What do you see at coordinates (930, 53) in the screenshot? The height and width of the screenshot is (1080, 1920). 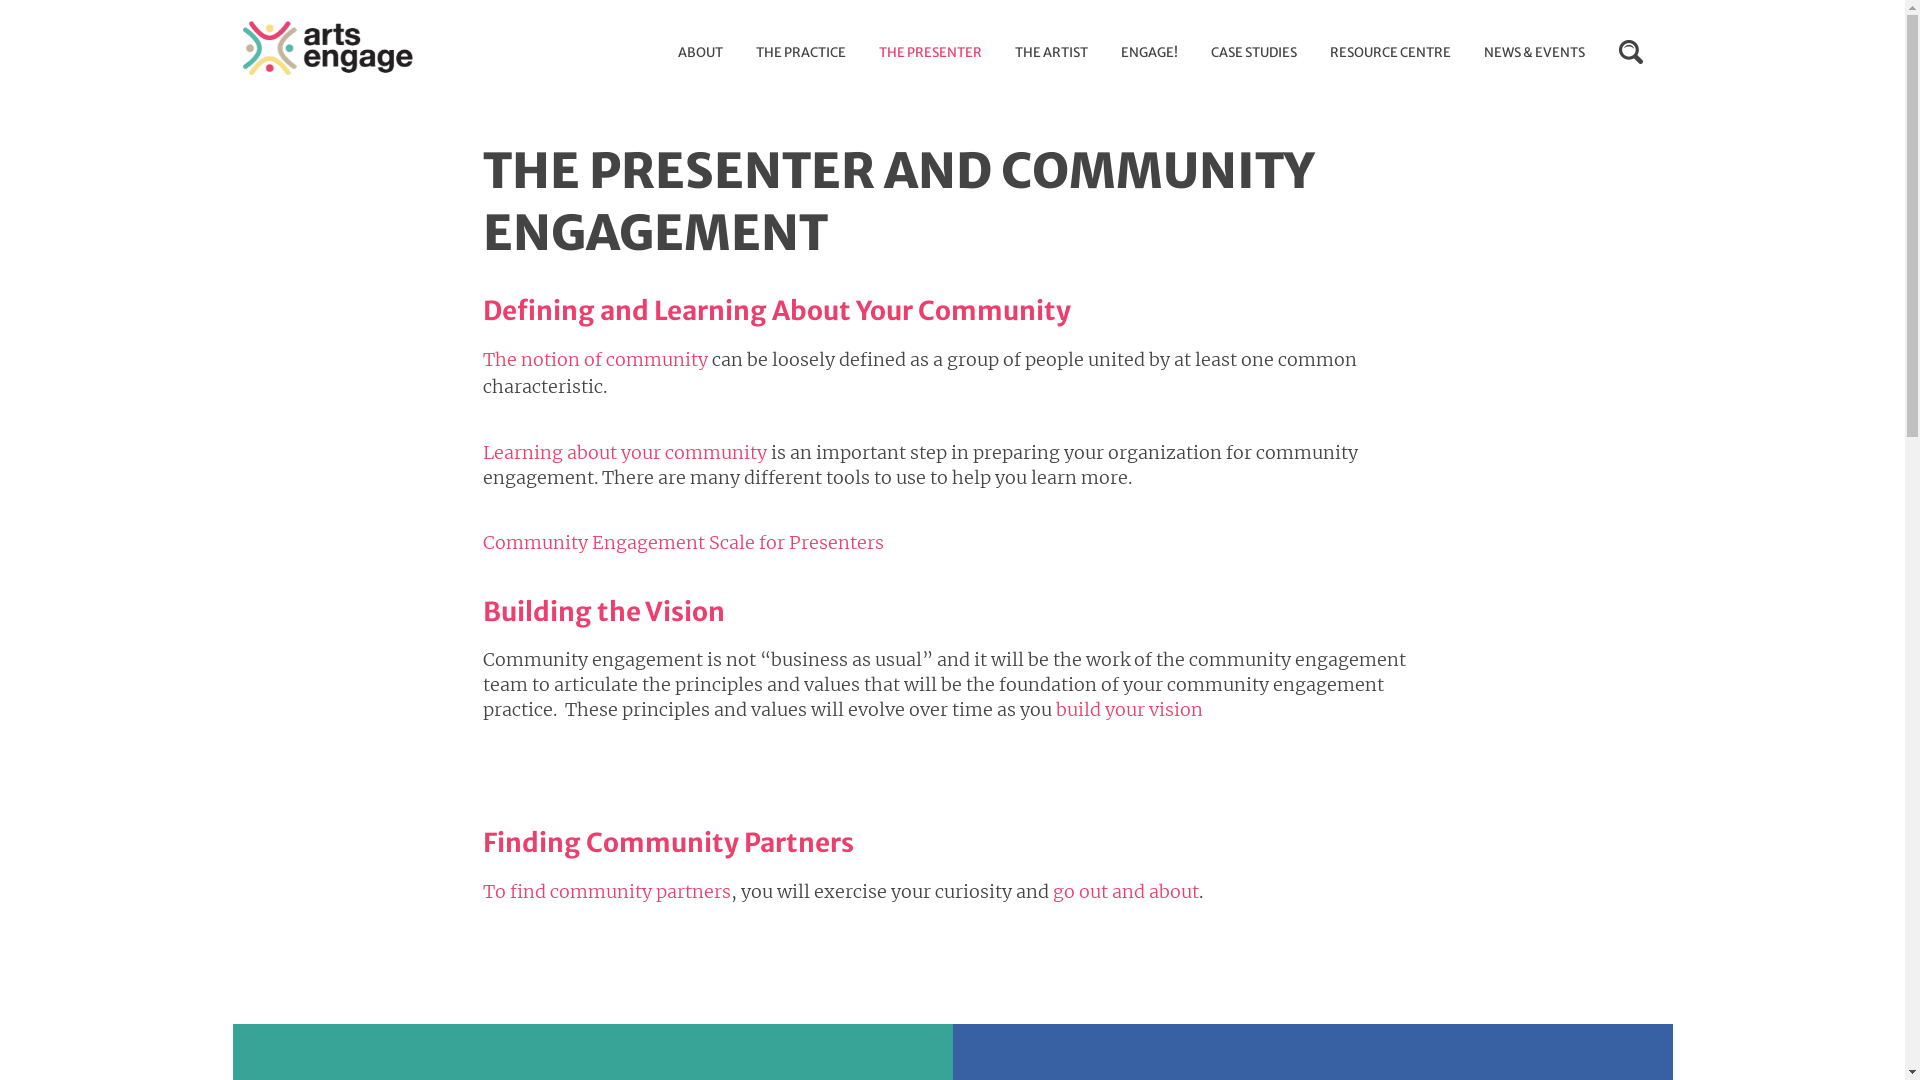 I see `THE PRESENTER` at bounding box center [930, 53].